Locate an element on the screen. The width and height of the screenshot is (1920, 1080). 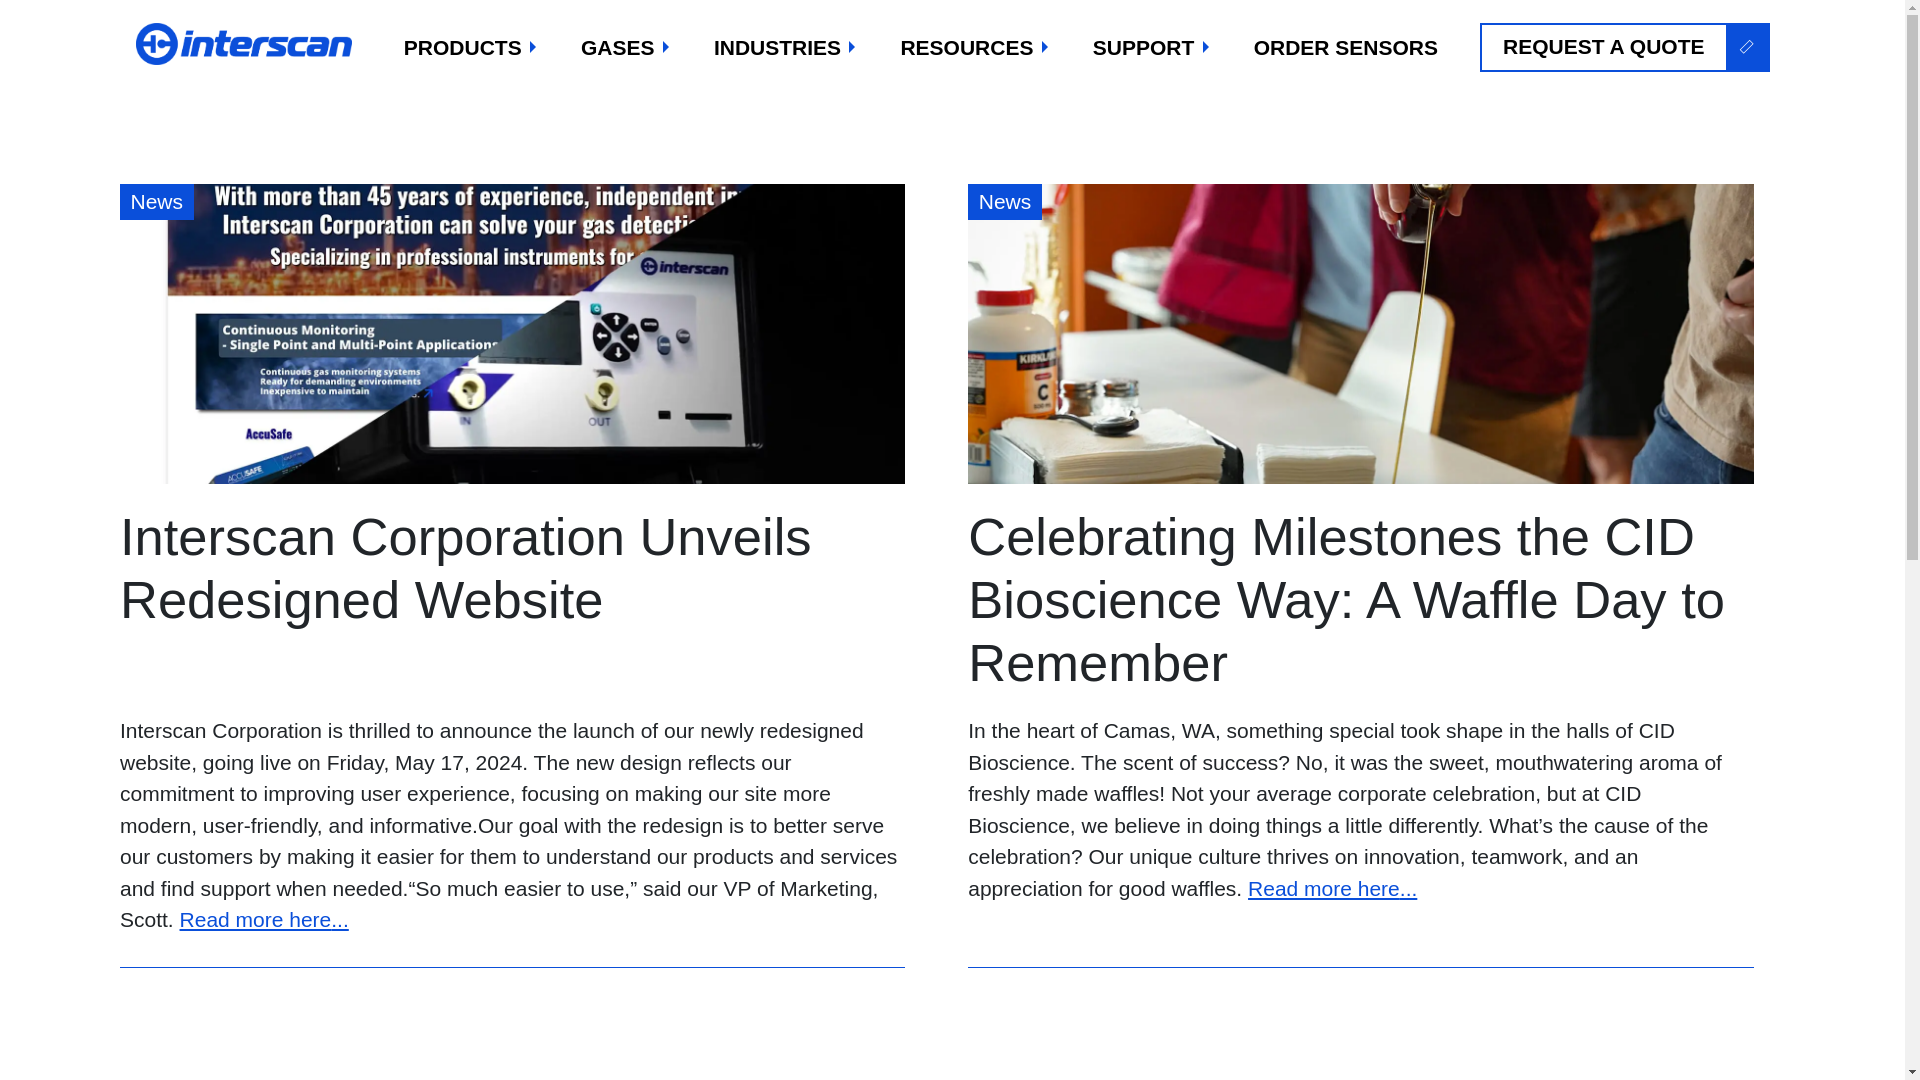
PRODUCTS is located at coordinates (471, 47).